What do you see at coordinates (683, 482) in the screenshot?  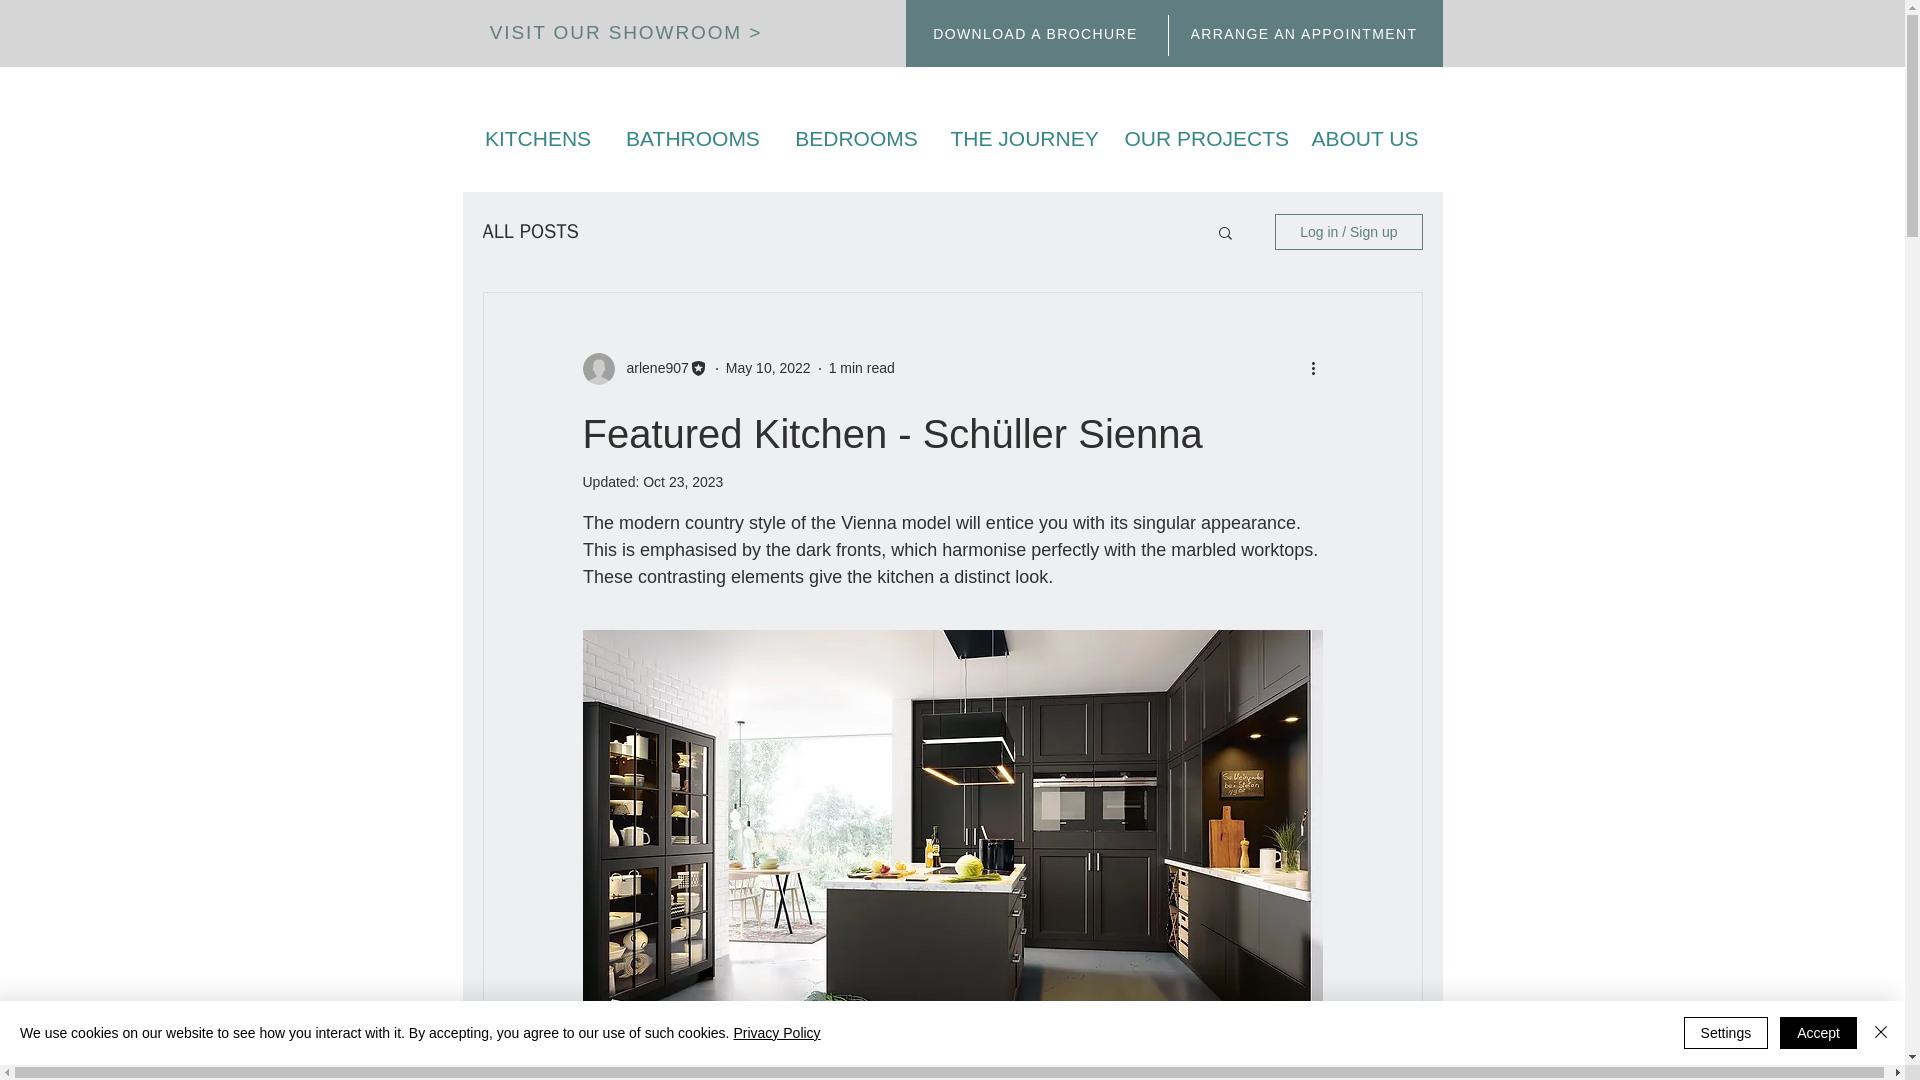 I see `Oct 23, 2023` at bounding box center [683, 482].